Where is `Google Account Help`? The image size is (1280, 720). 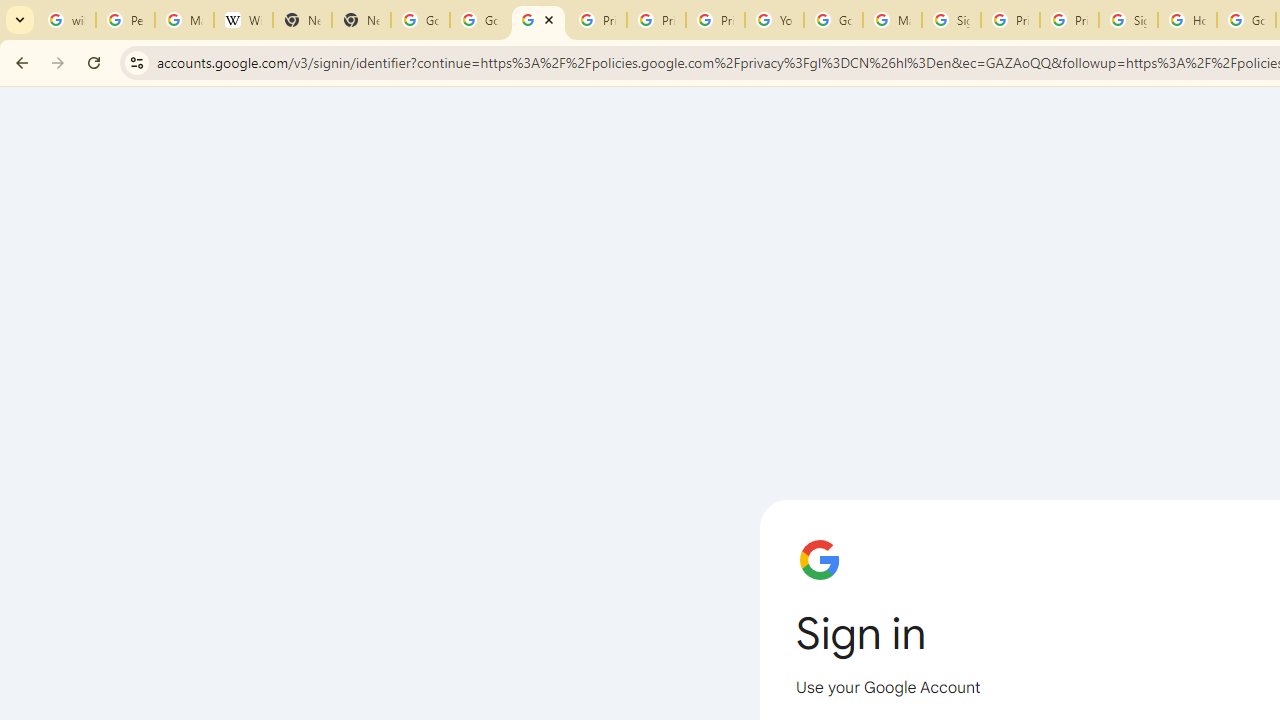 Google Account Help is located at coordinates (832, 20).